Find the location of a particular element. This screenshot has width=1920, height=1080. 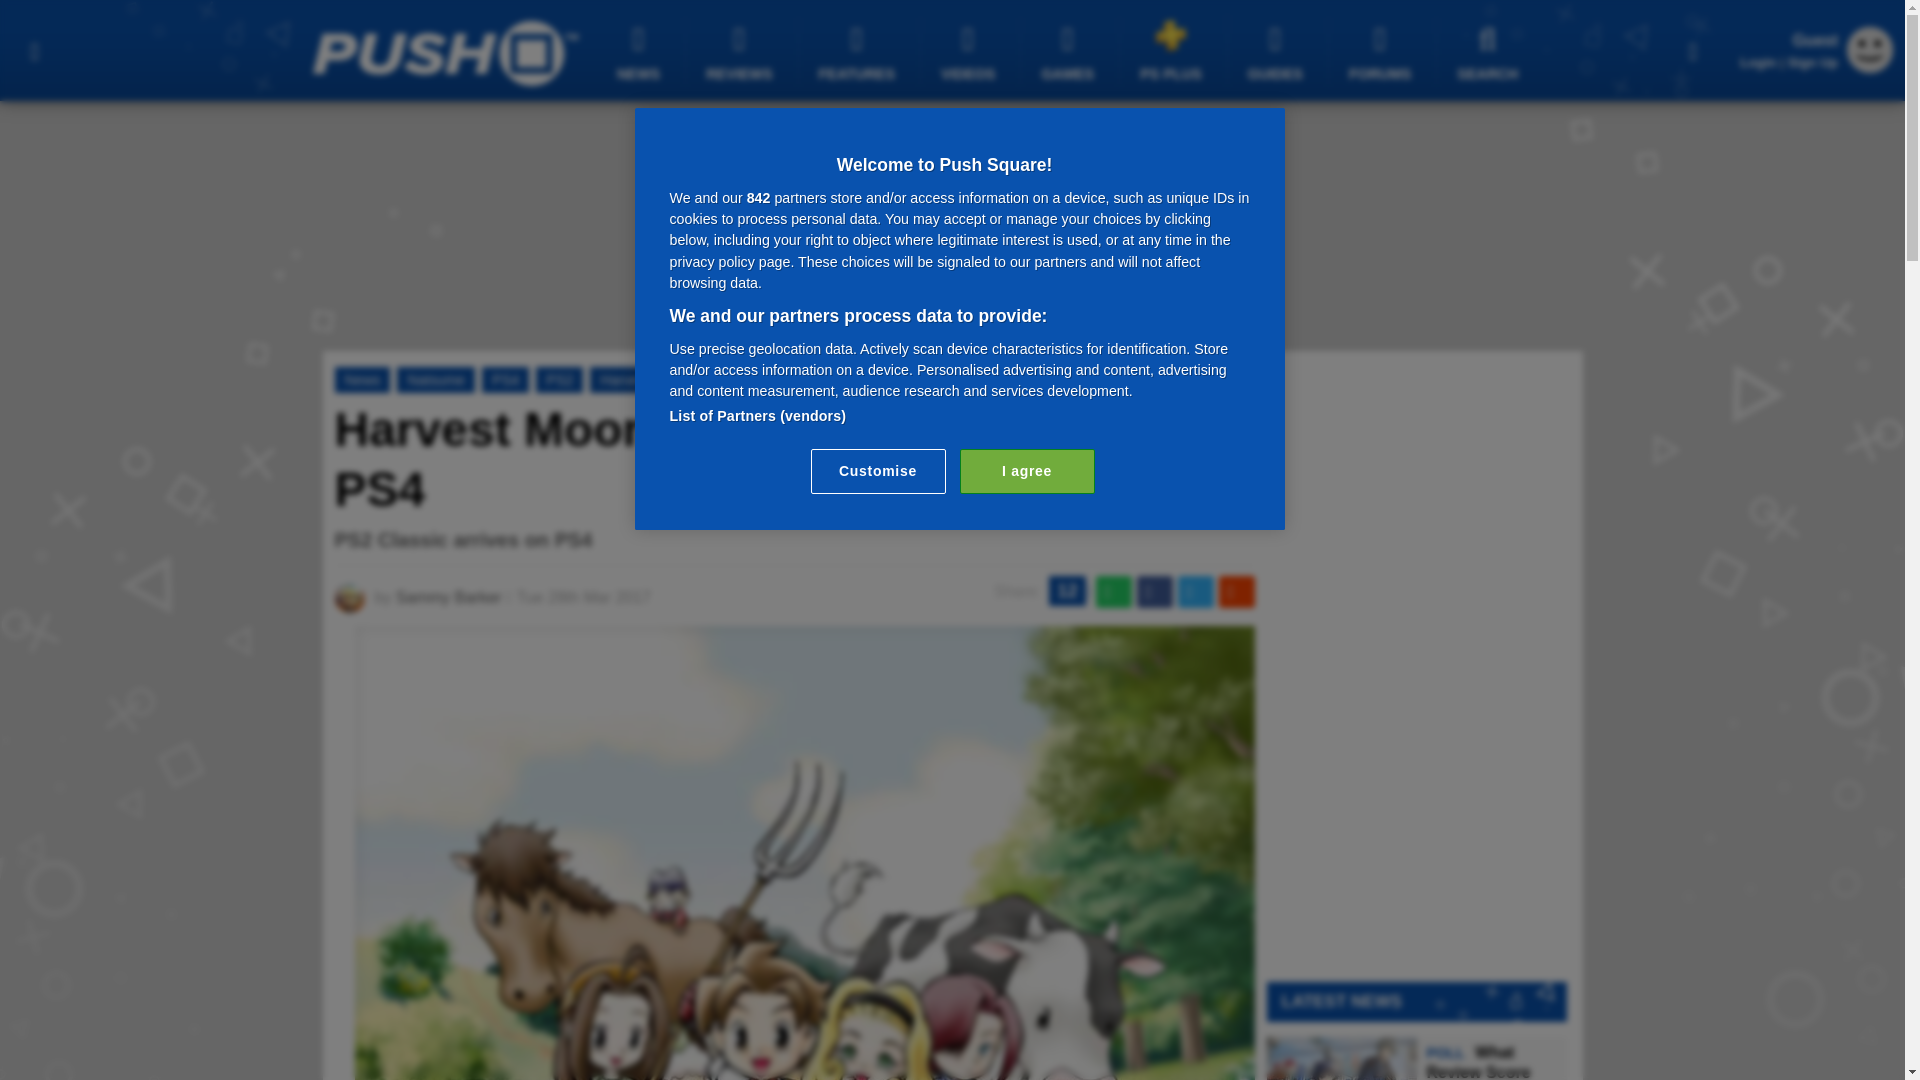

REVIEWS is located at coordinates (742, 52).